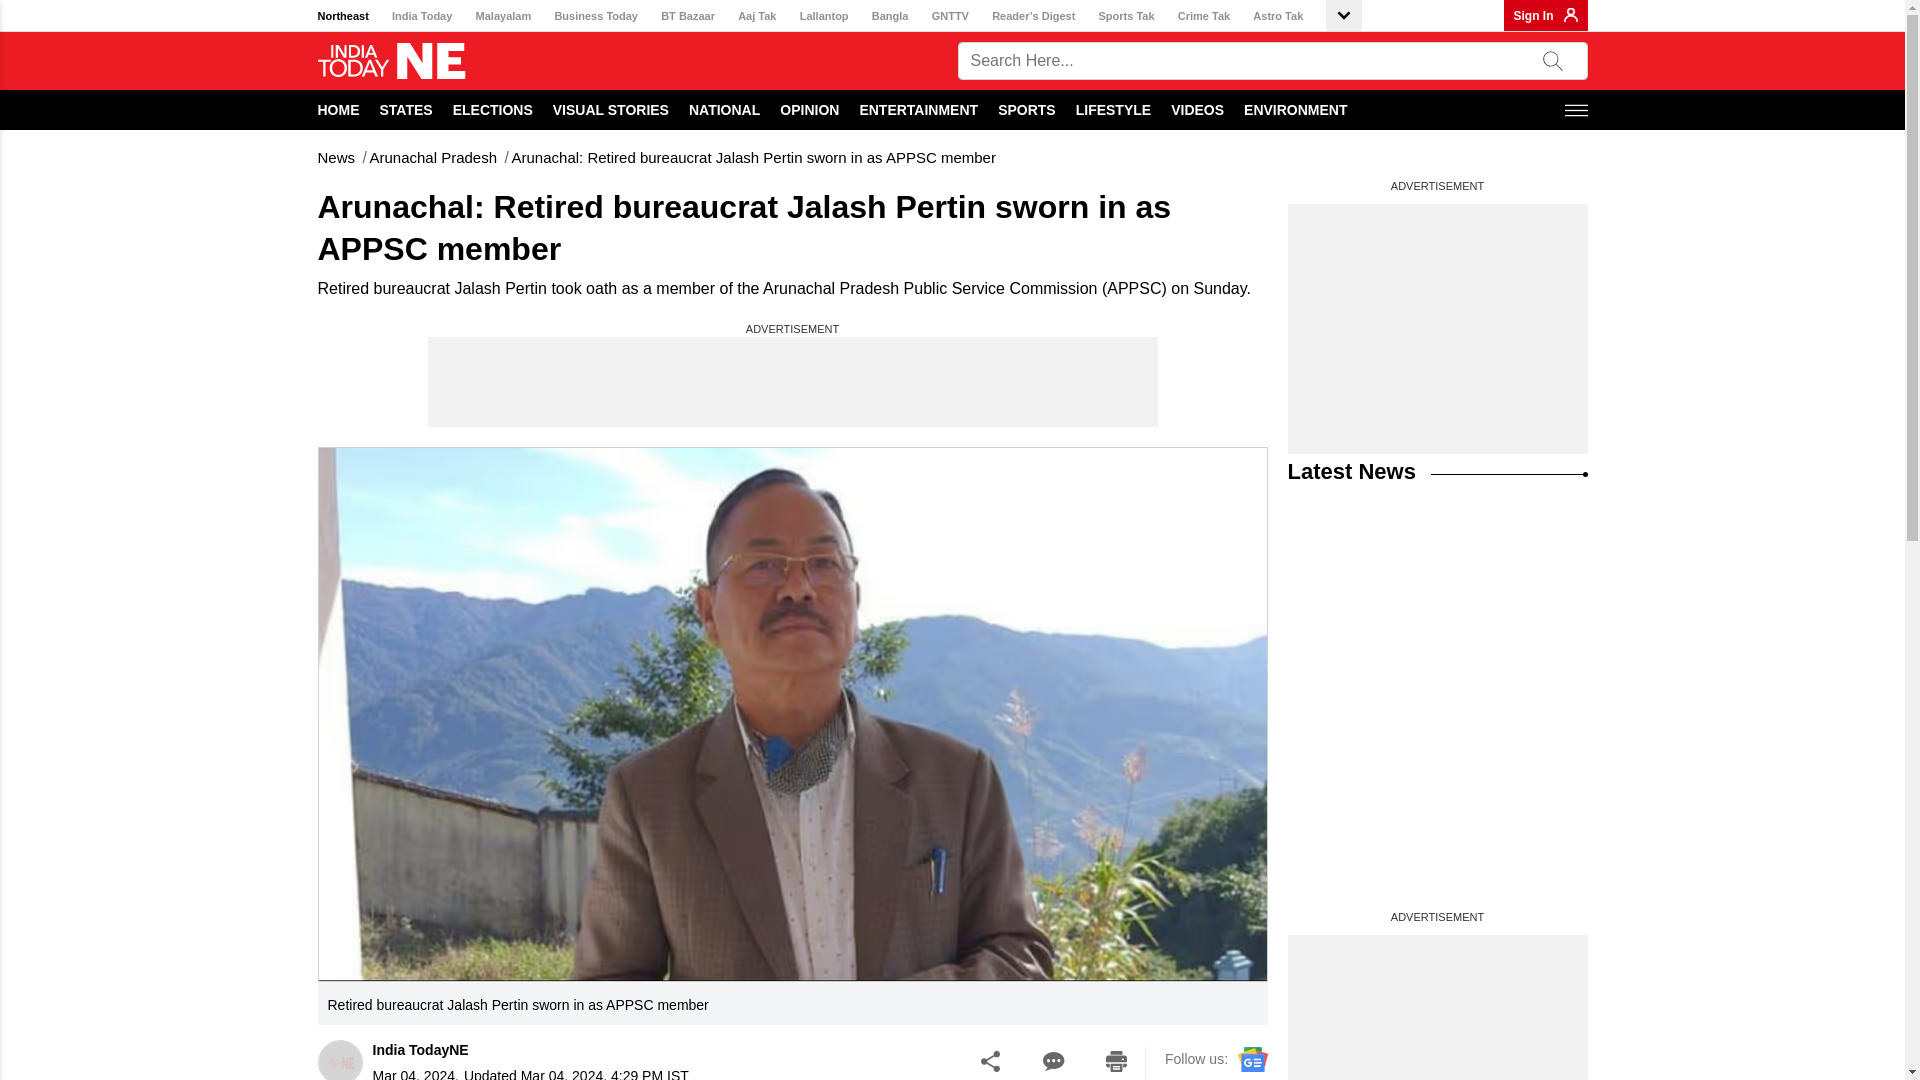 Image resolution: width=1920 pixels, height=1080 pixels. What do you see at coordinates (1278, 16) in the screenshot?
I see `Astro Tak` at bounding box center [1278, 16].